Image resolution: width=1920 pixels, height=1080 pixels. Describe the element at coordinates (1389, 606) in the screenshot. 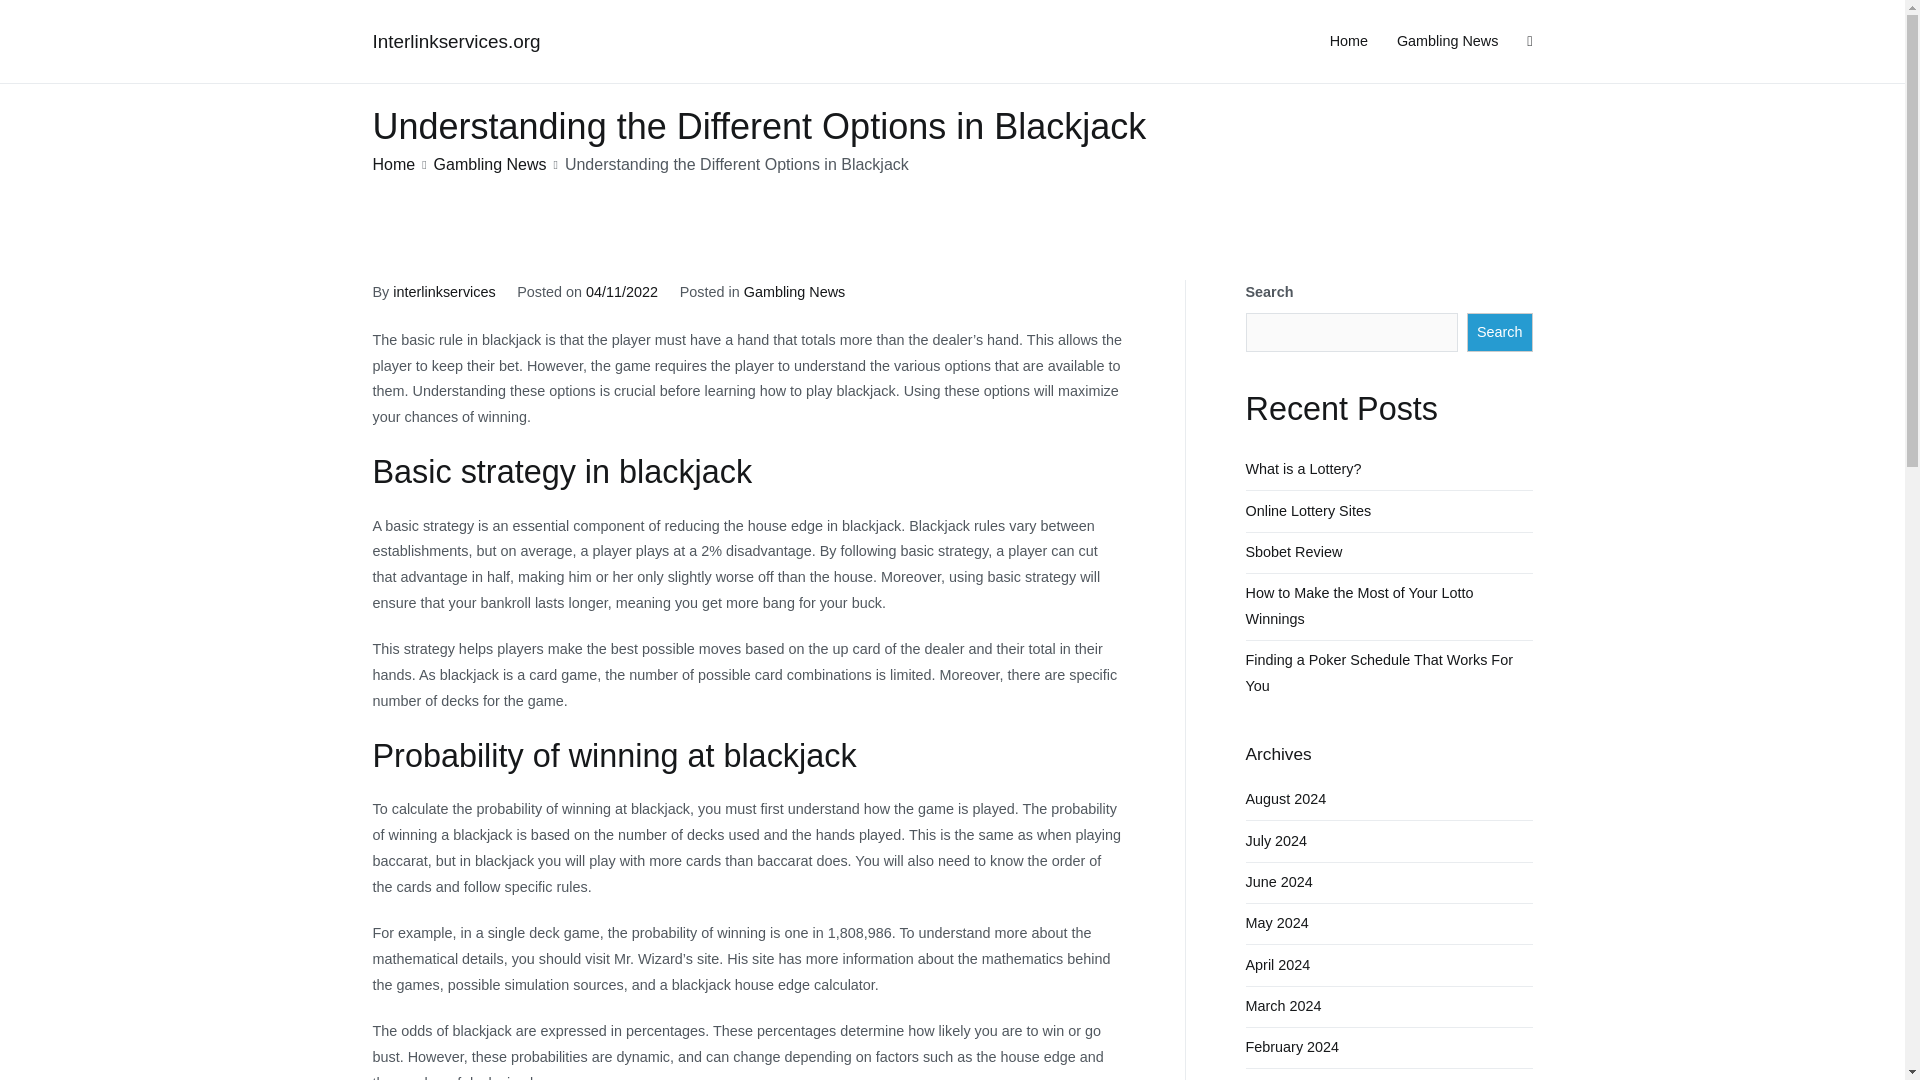

I see `How to Make the Most of Your Lotto Winnings` at that location.